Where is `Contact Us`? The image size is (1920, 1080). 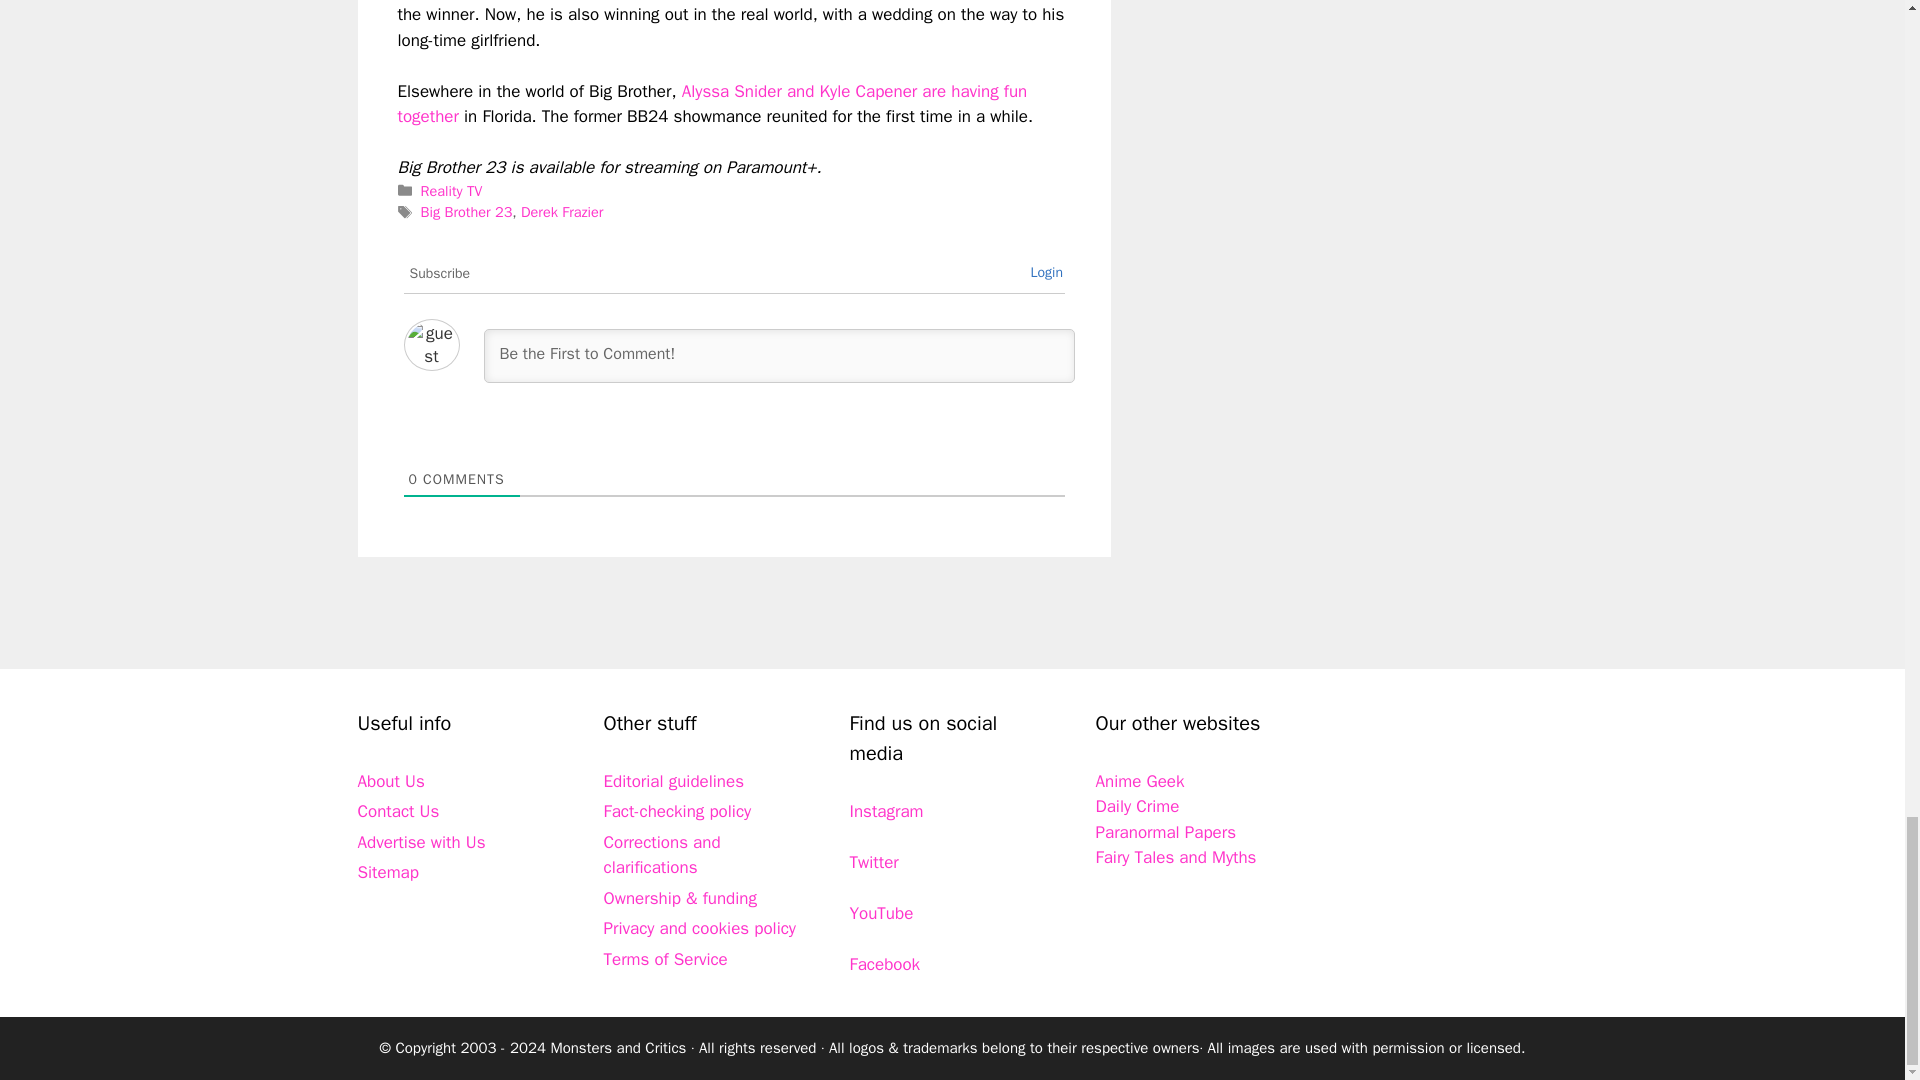 Contact Us is located at coordinates (398, 811).